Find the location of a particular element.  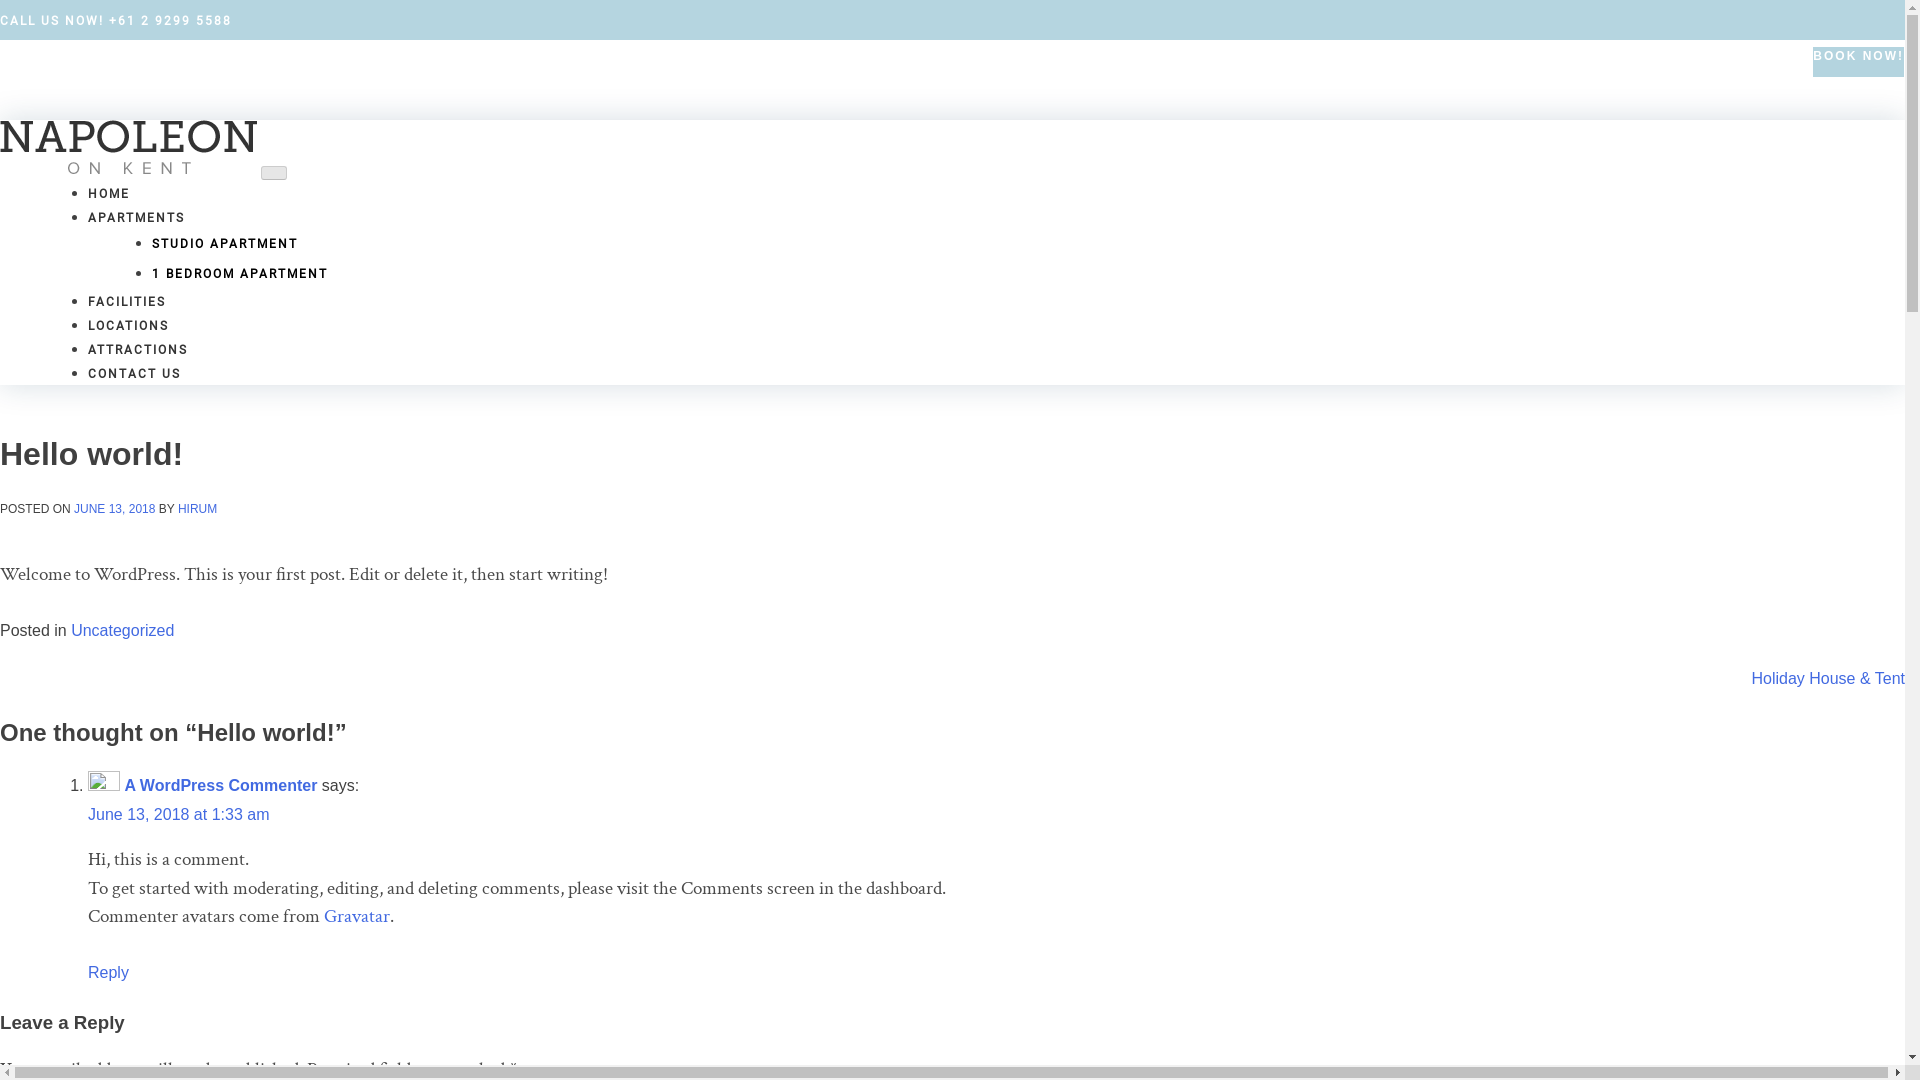

APARTMENTS is located at coordinates (136, 218).